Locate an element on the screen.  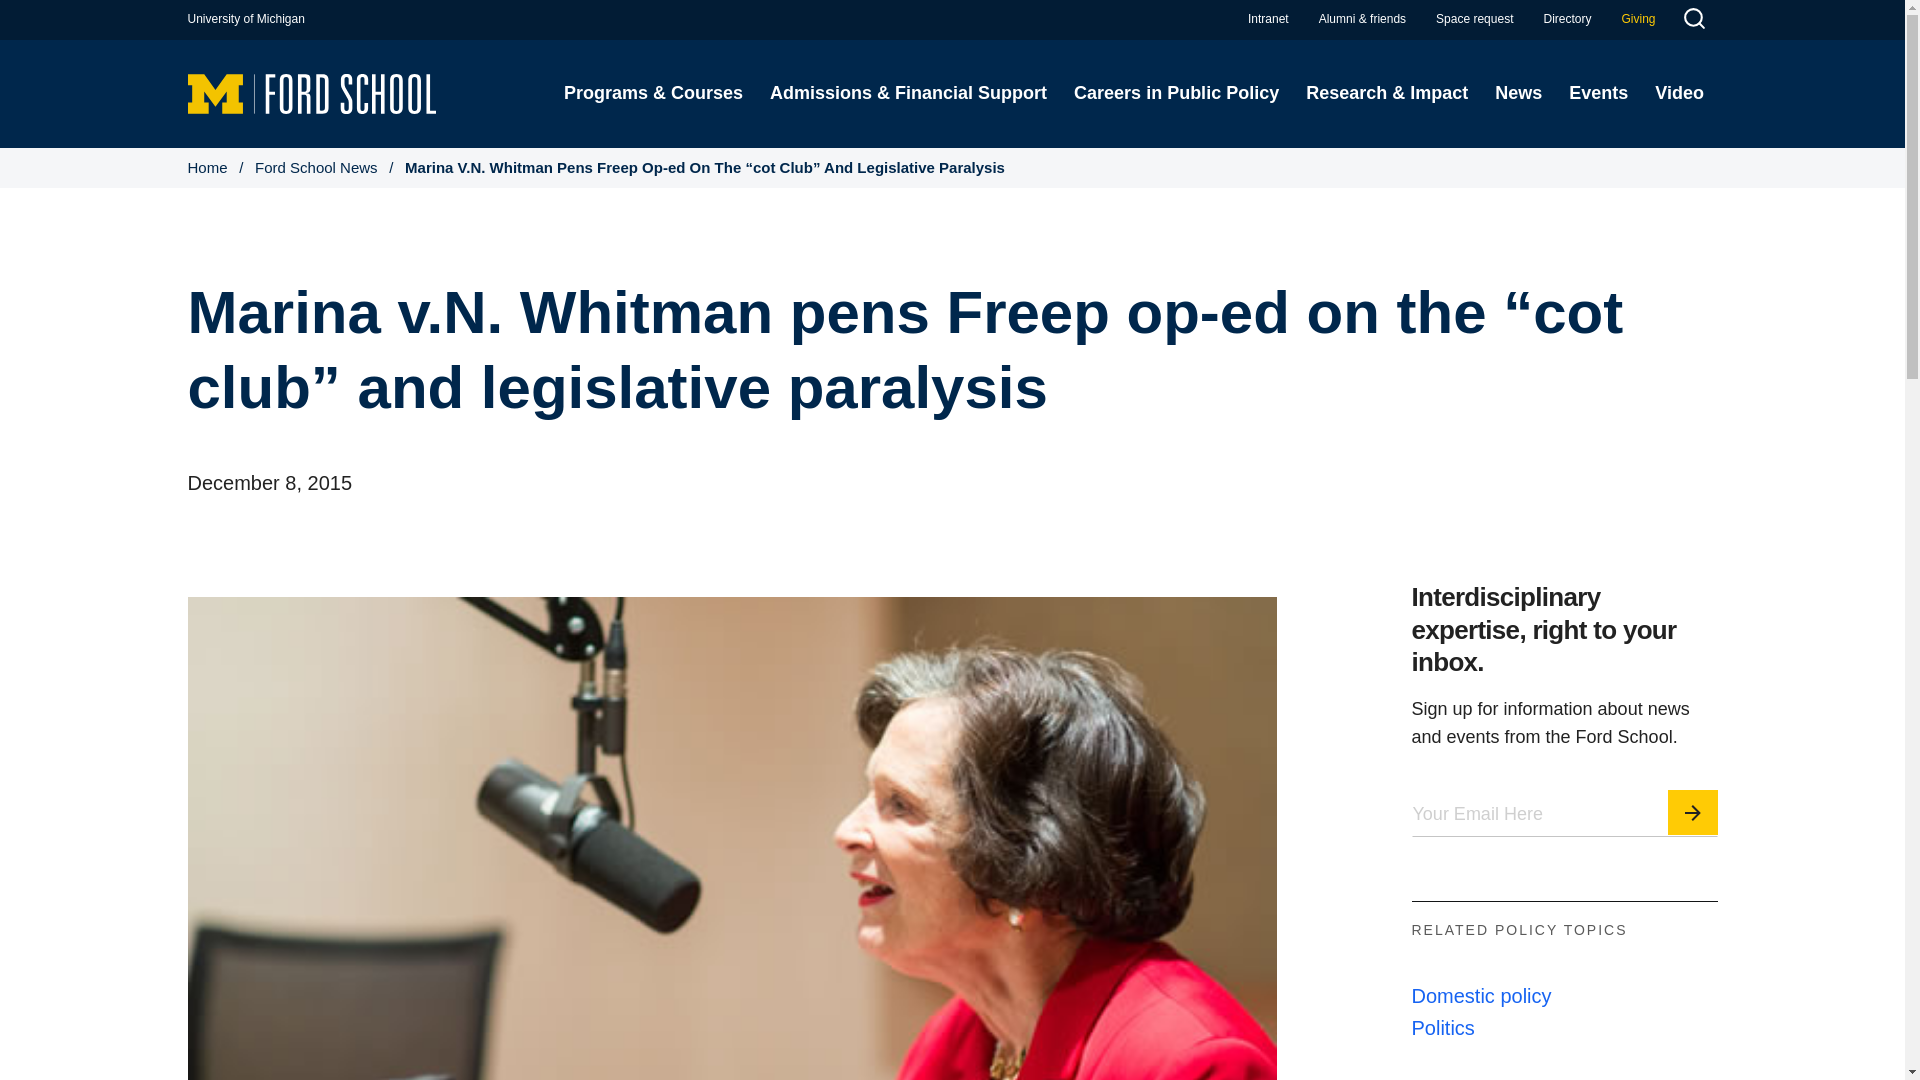
Intranet is located at coordinates (1268, 19).